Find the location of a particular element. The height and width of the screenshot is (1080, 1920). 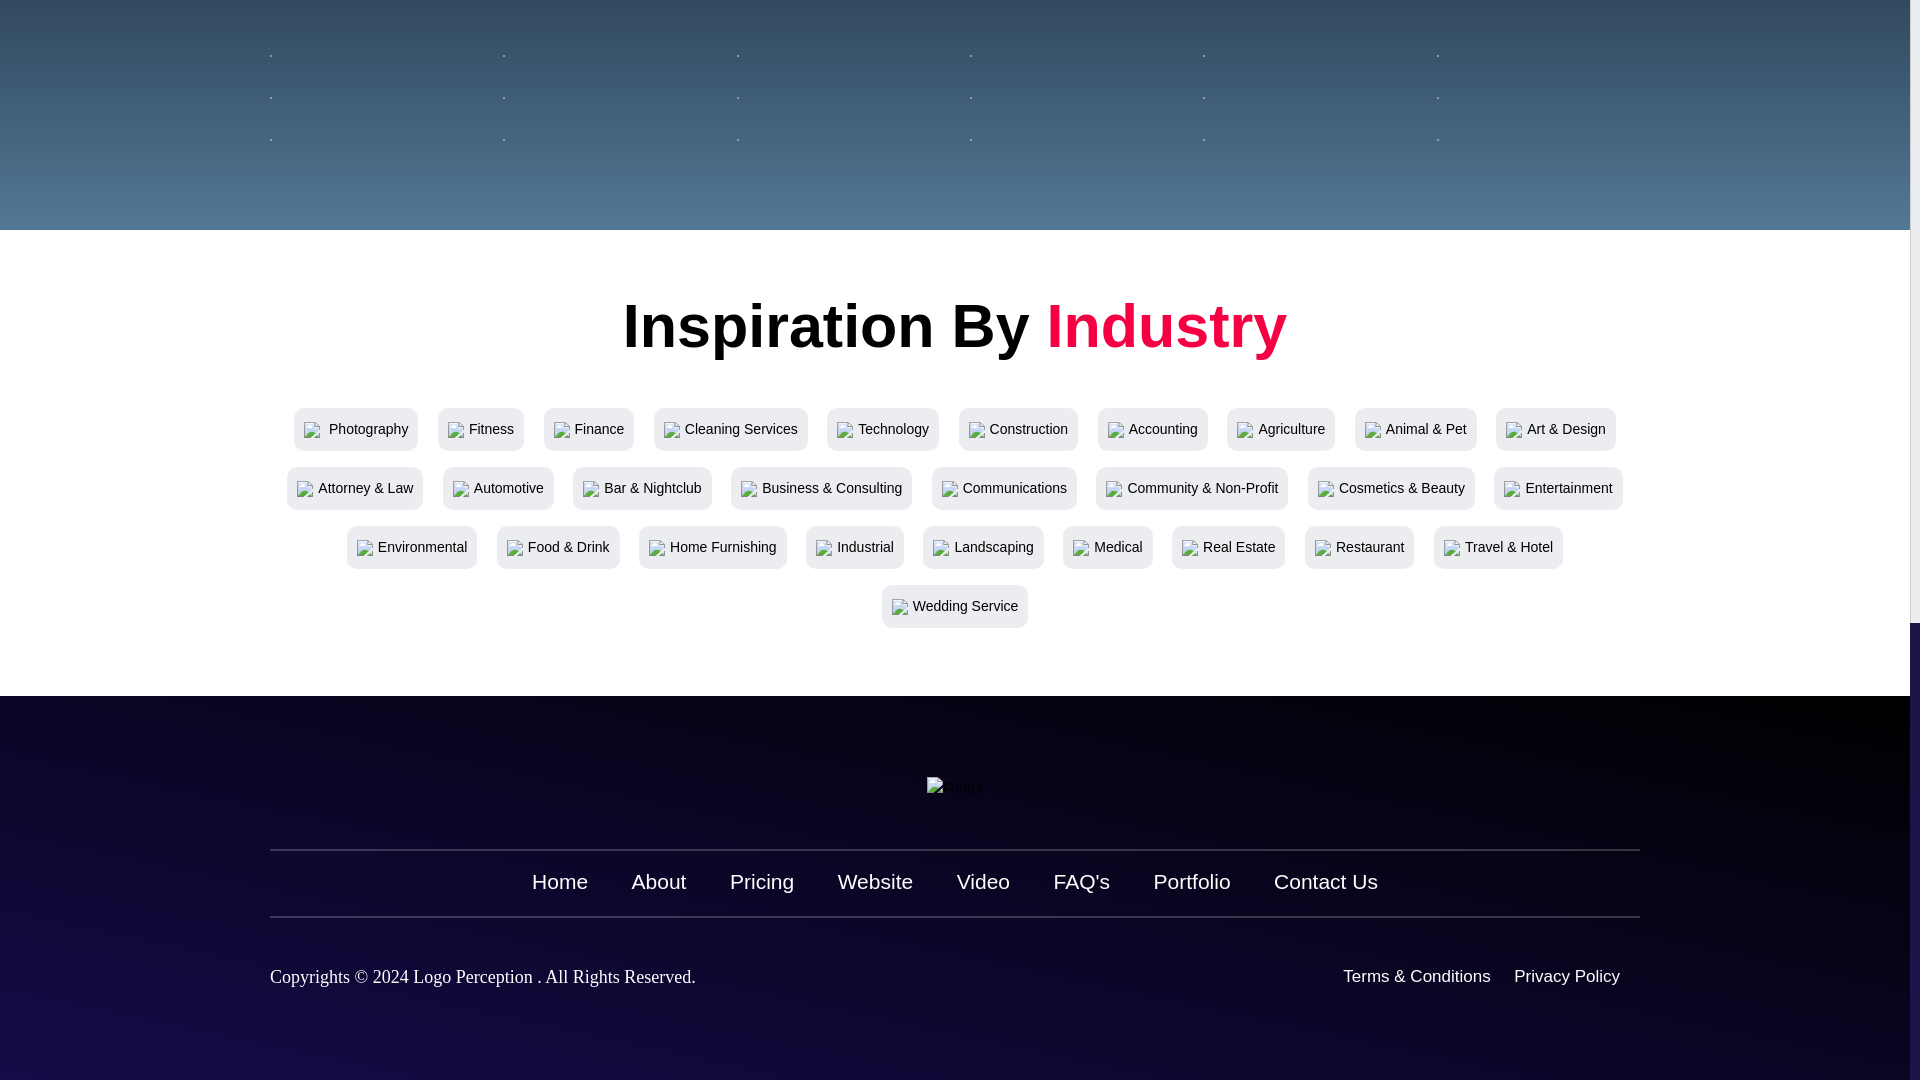

Construction is located at coordinates (1019, 429).